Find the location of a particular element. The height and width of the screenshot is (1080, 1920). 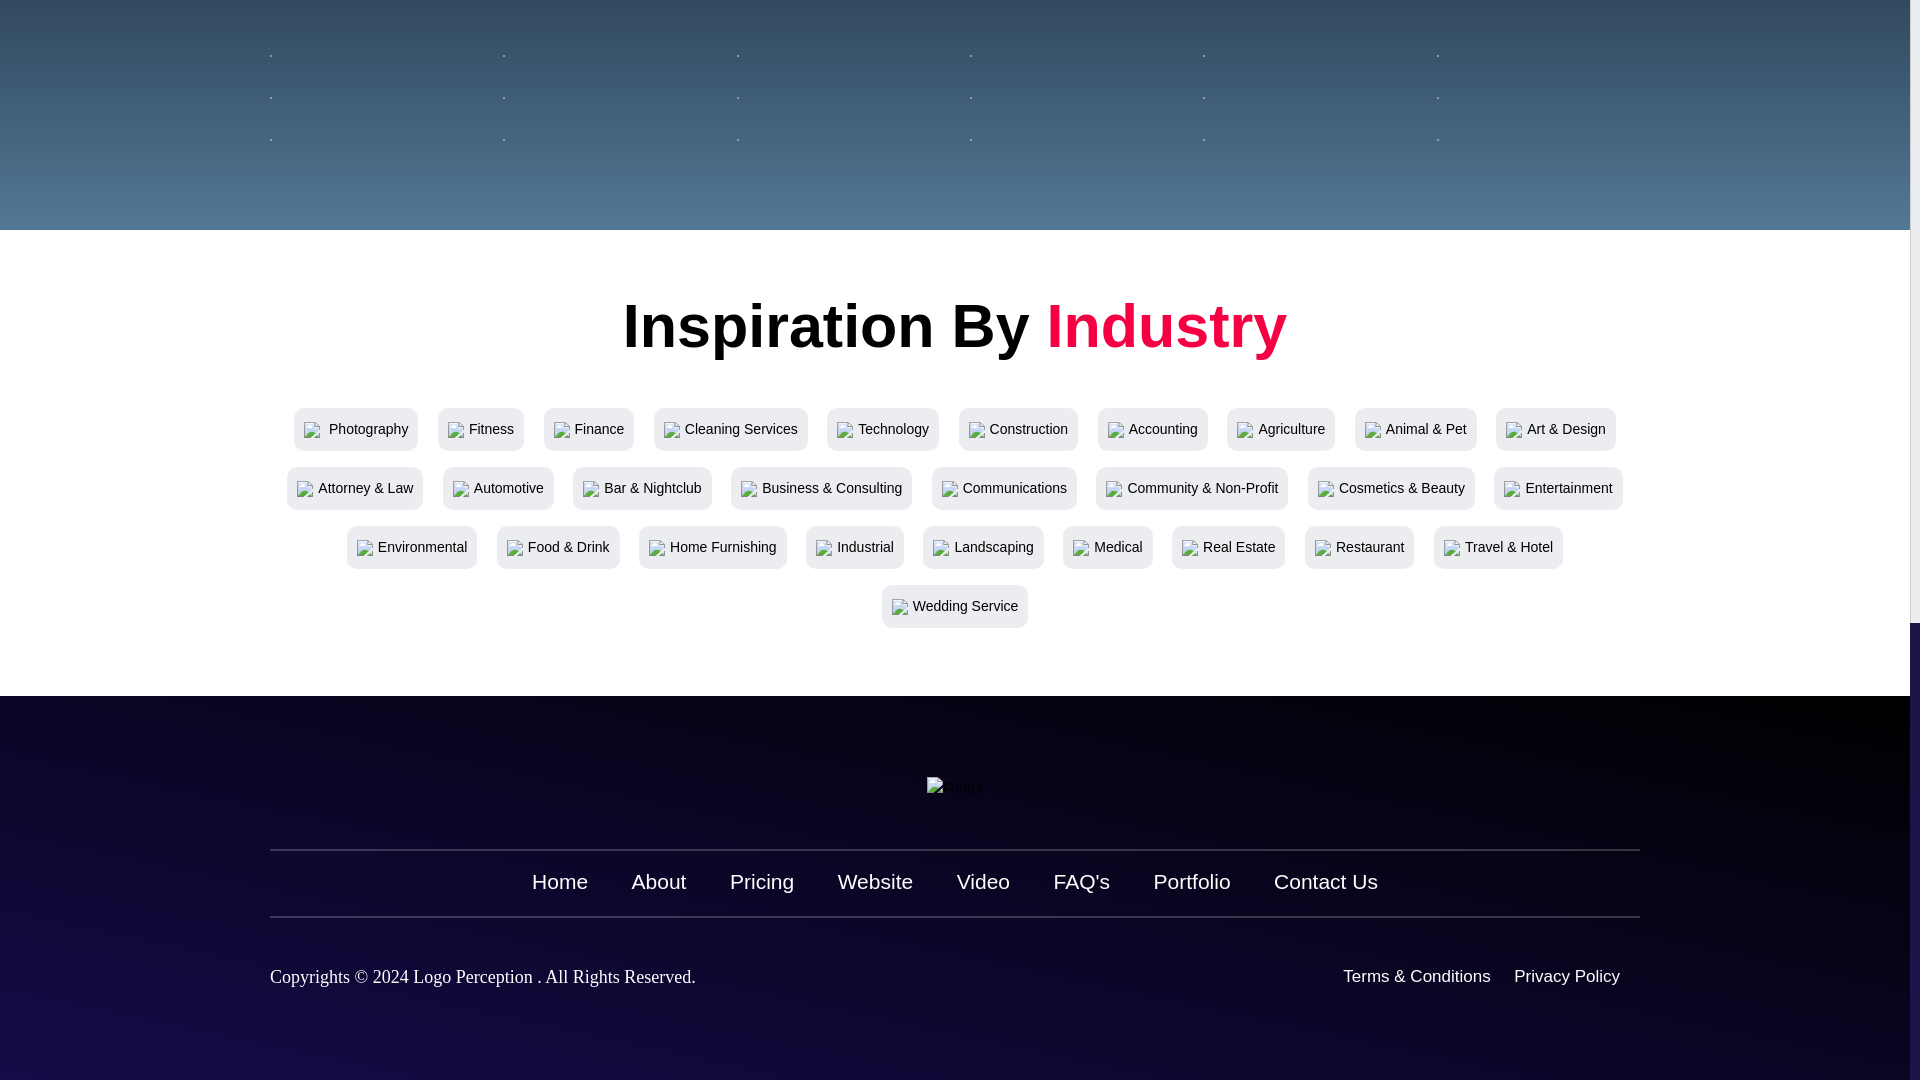

Construction is located at coordinates (1019, 429).